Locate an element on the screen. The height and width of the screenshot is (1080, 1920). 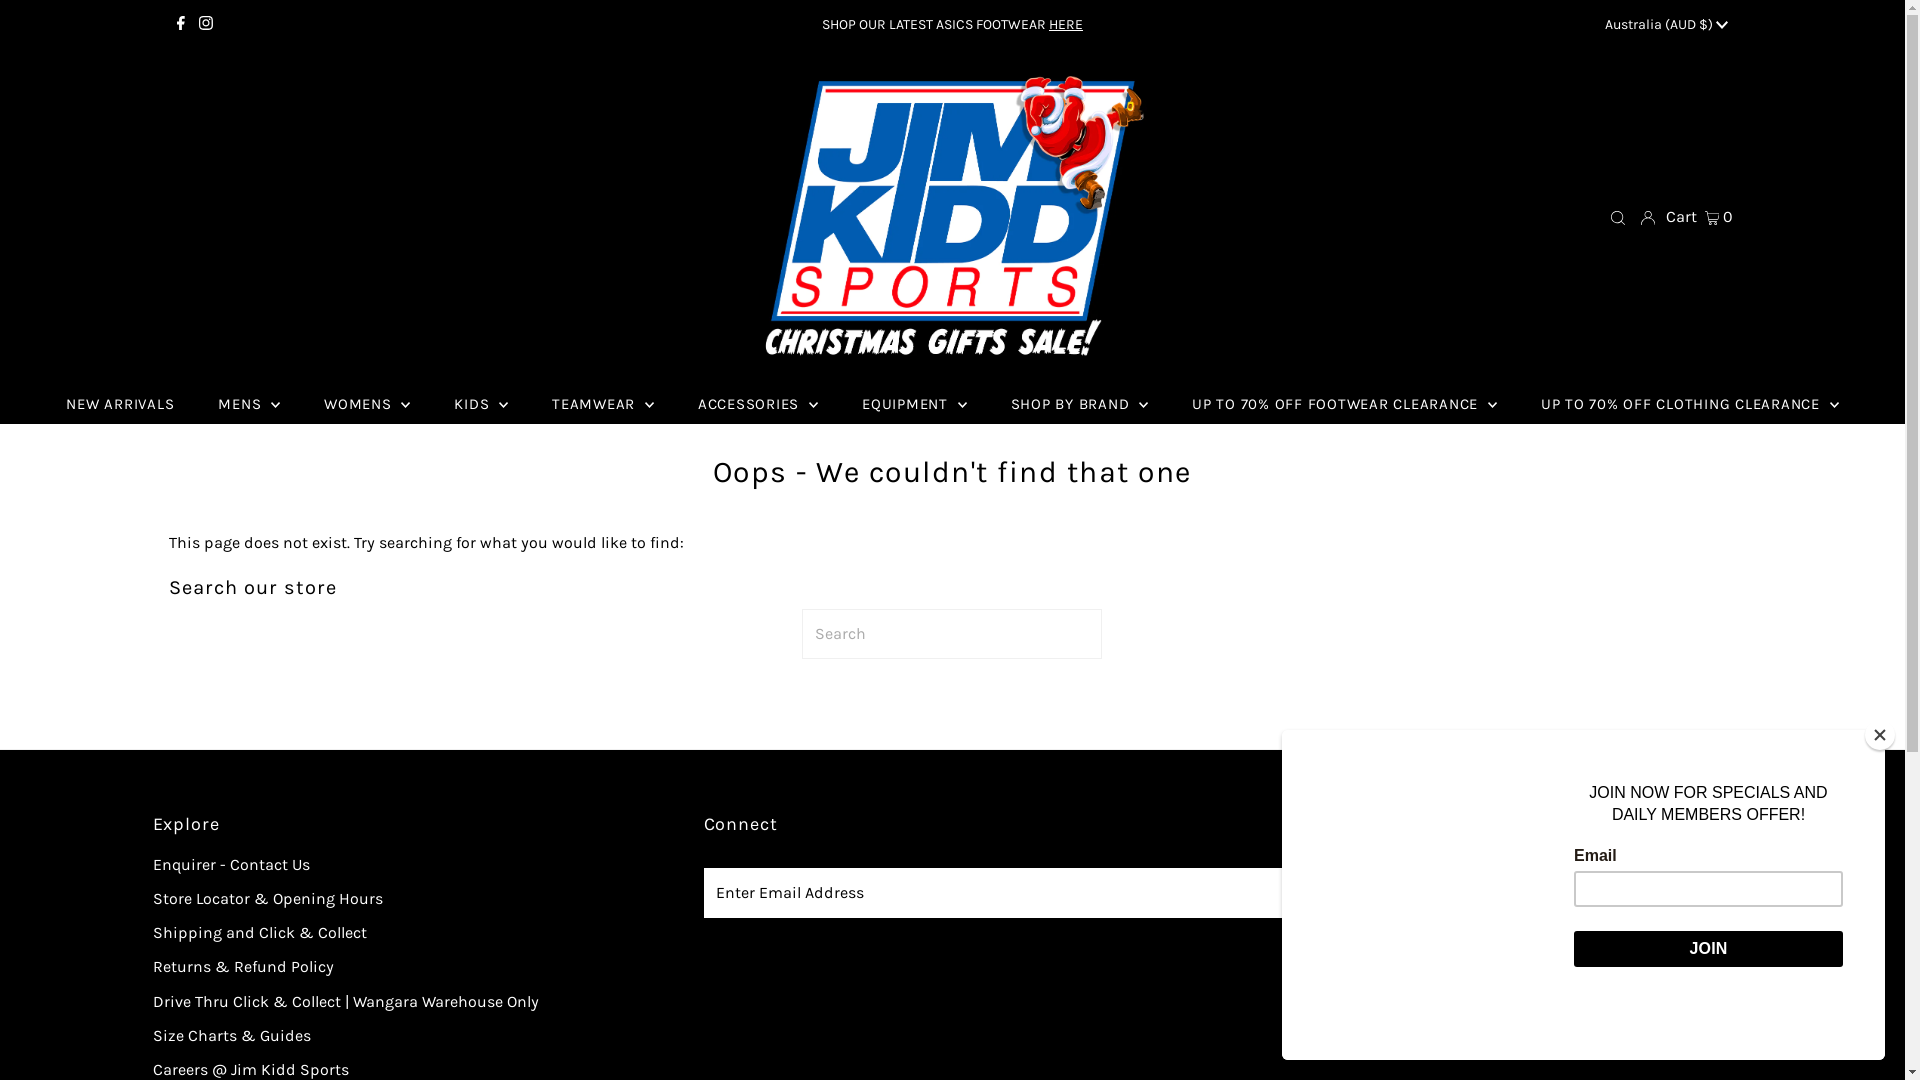
Store Locator & Opening Hours is located at coordinates (267, 898).